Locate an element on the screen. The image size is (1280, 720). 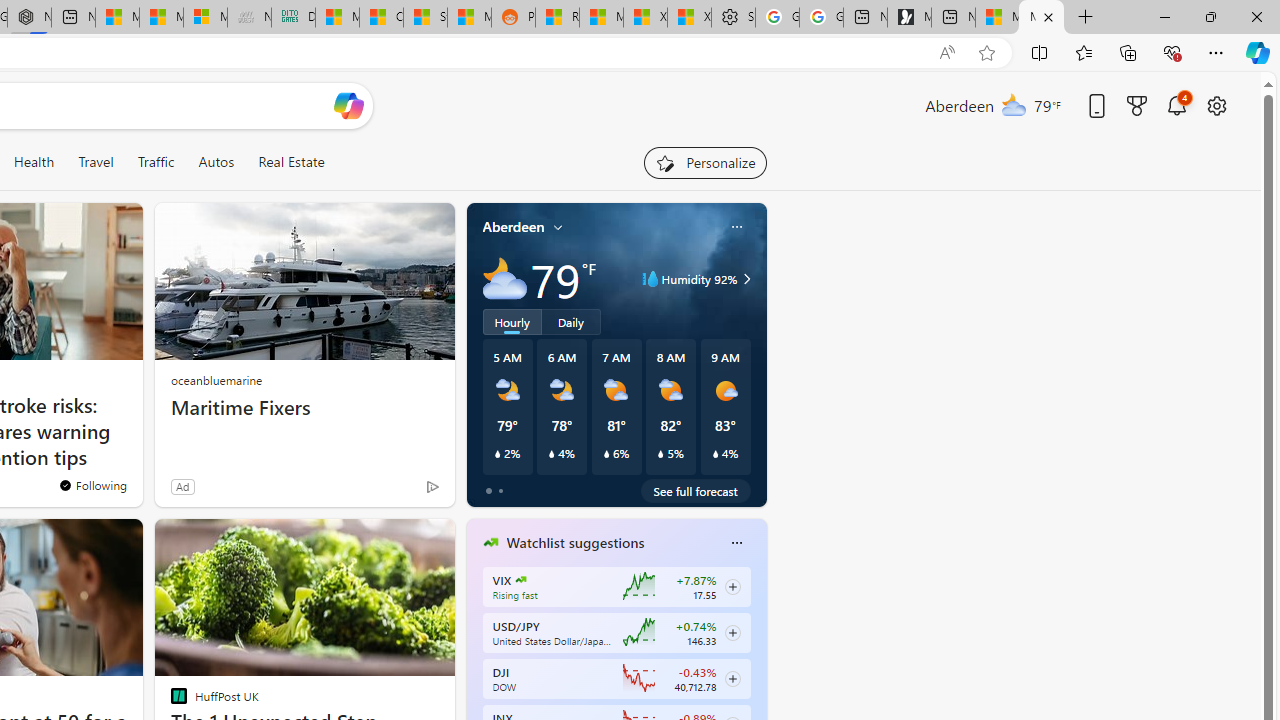
oceanbluemarine is located at coordinates (216, 380).